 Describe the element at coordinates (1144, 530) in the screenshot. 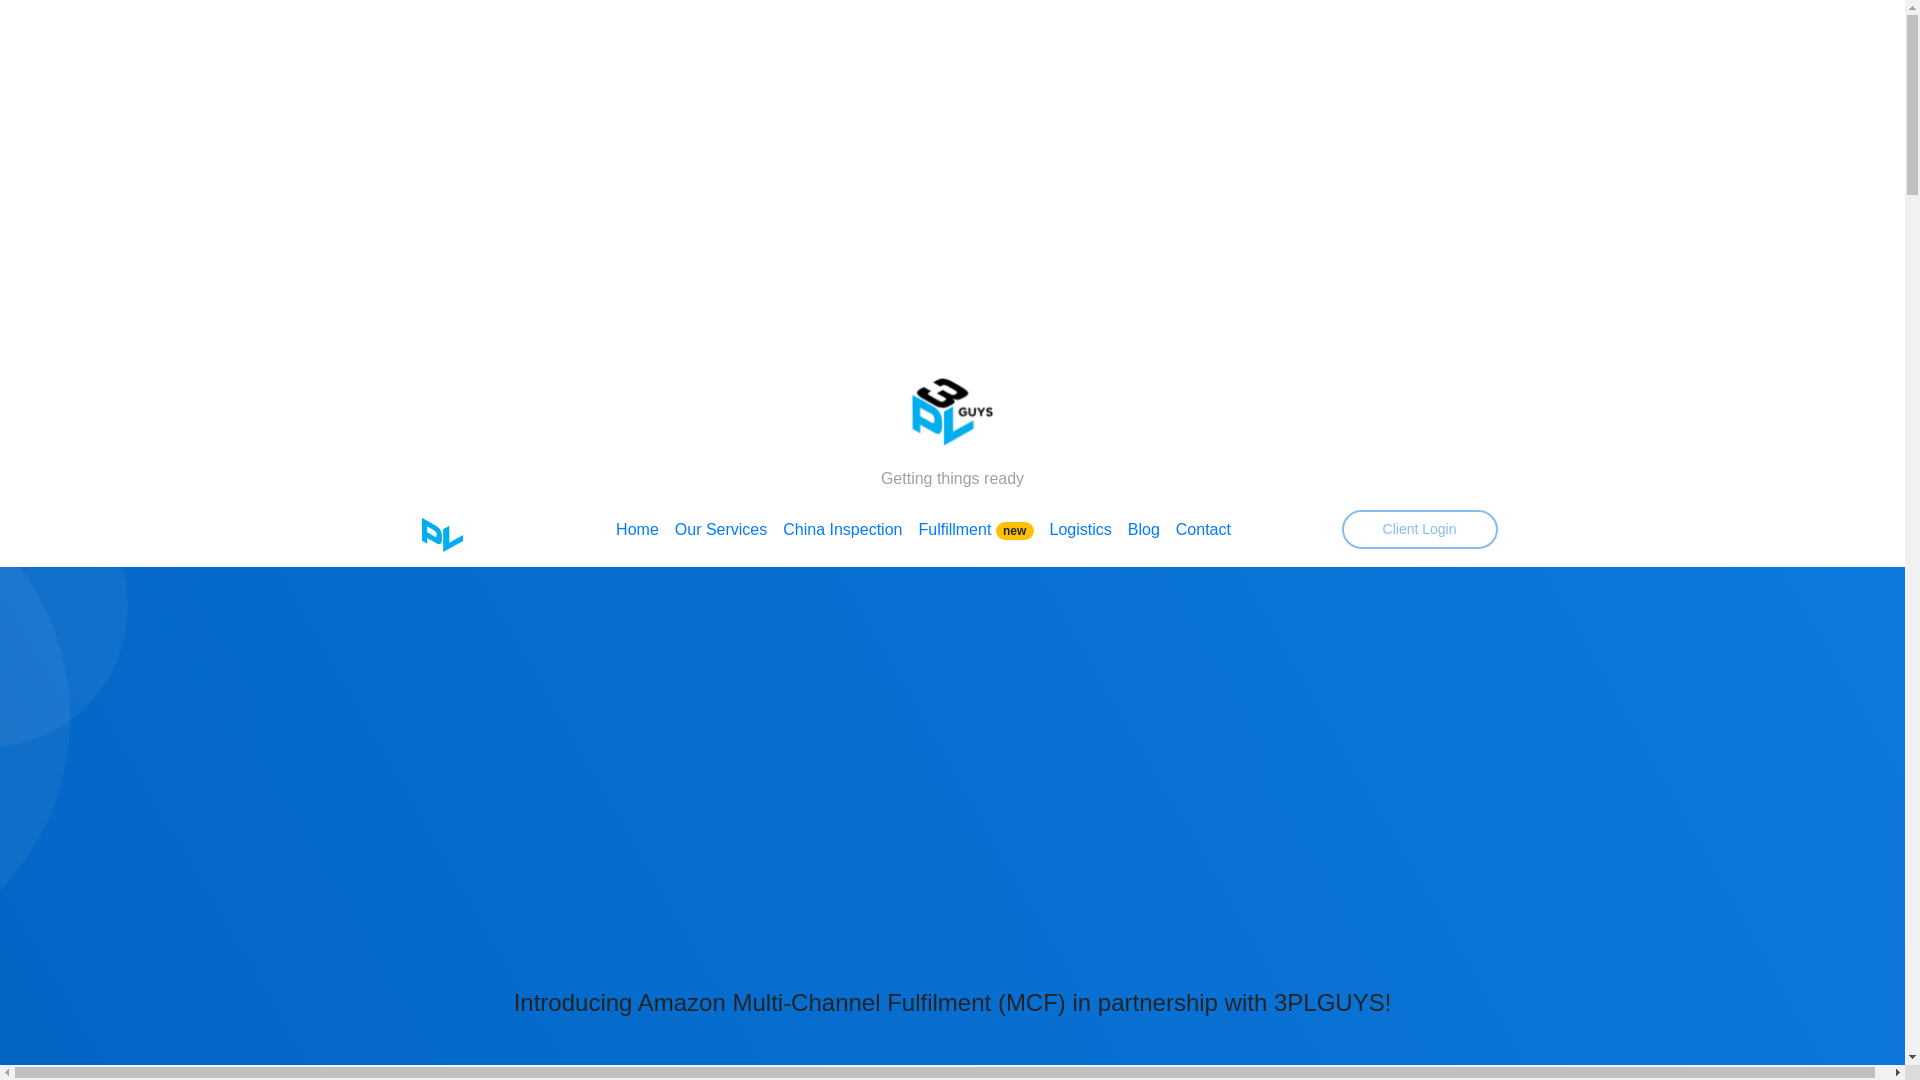

I see `Blog` at that location.